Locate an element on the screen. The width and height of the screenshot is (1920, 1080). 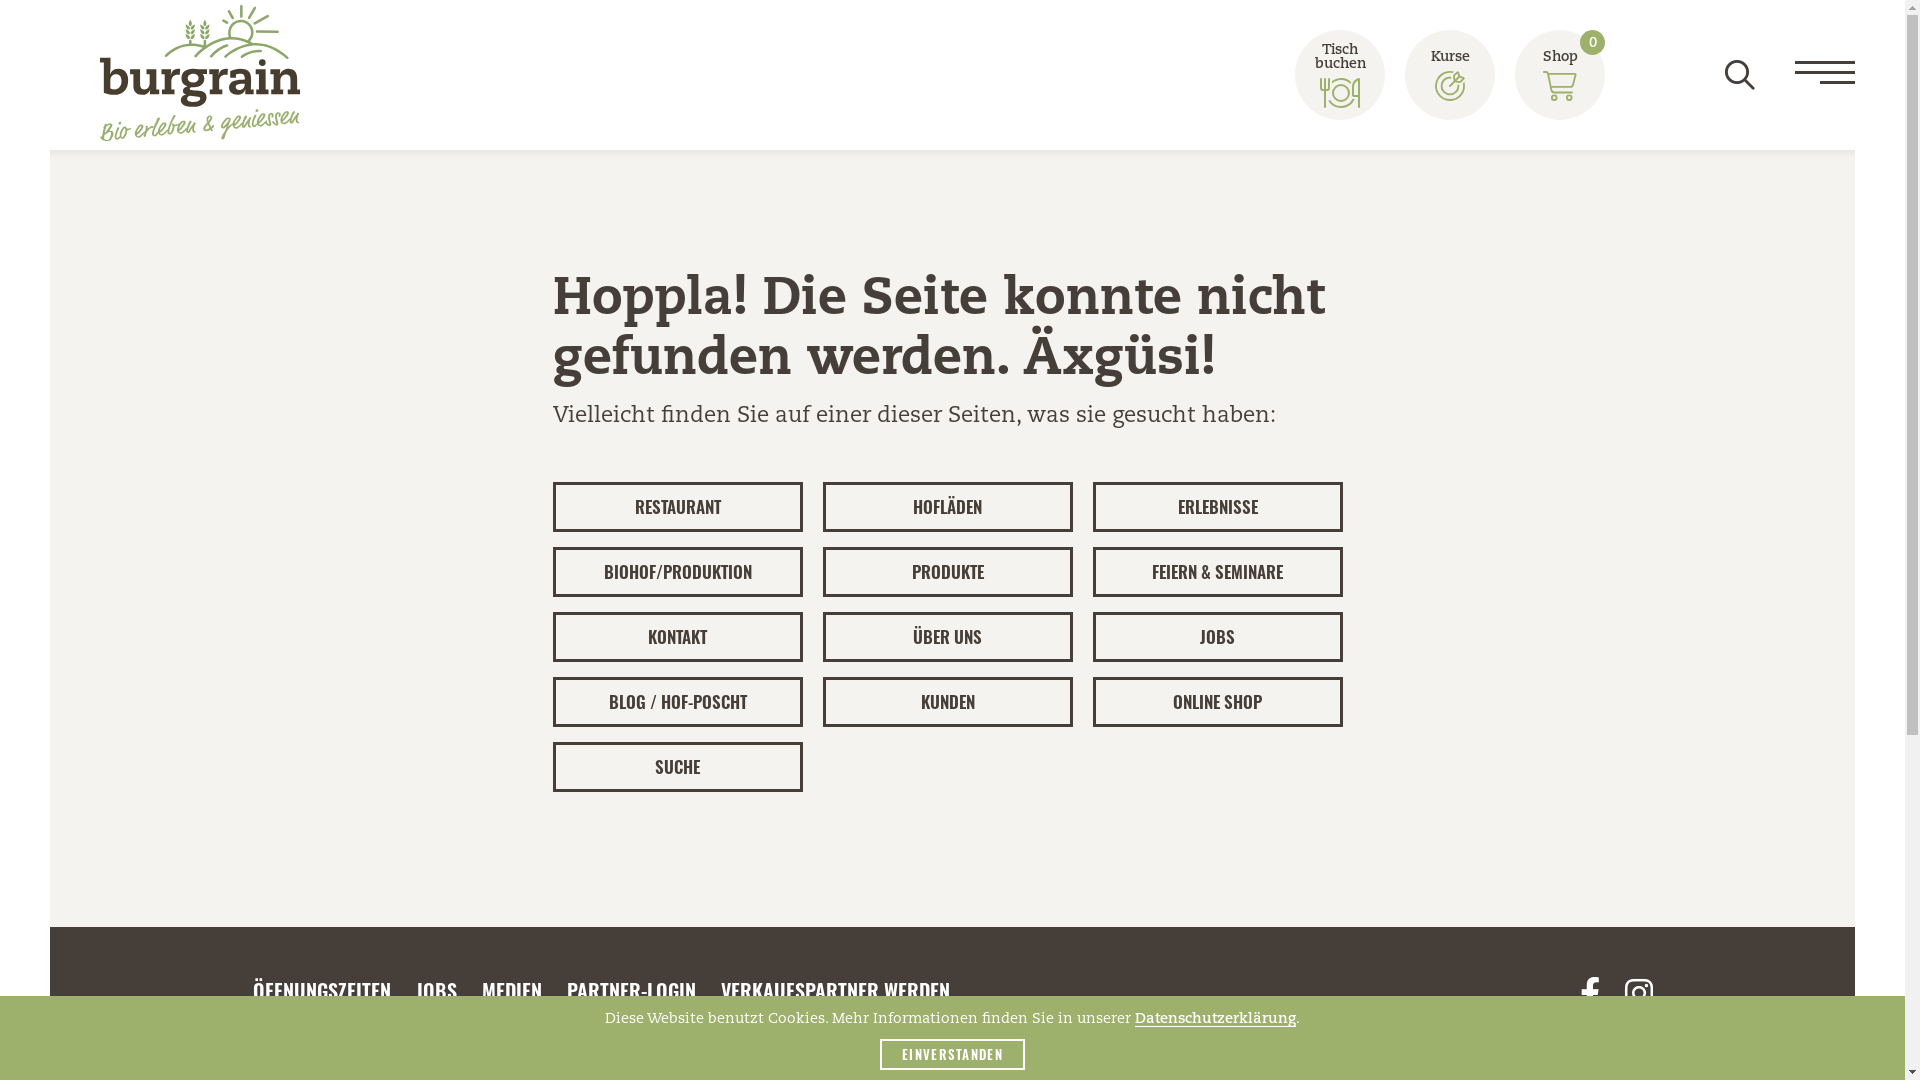
Kurse is located at coordinates (1450, 75).